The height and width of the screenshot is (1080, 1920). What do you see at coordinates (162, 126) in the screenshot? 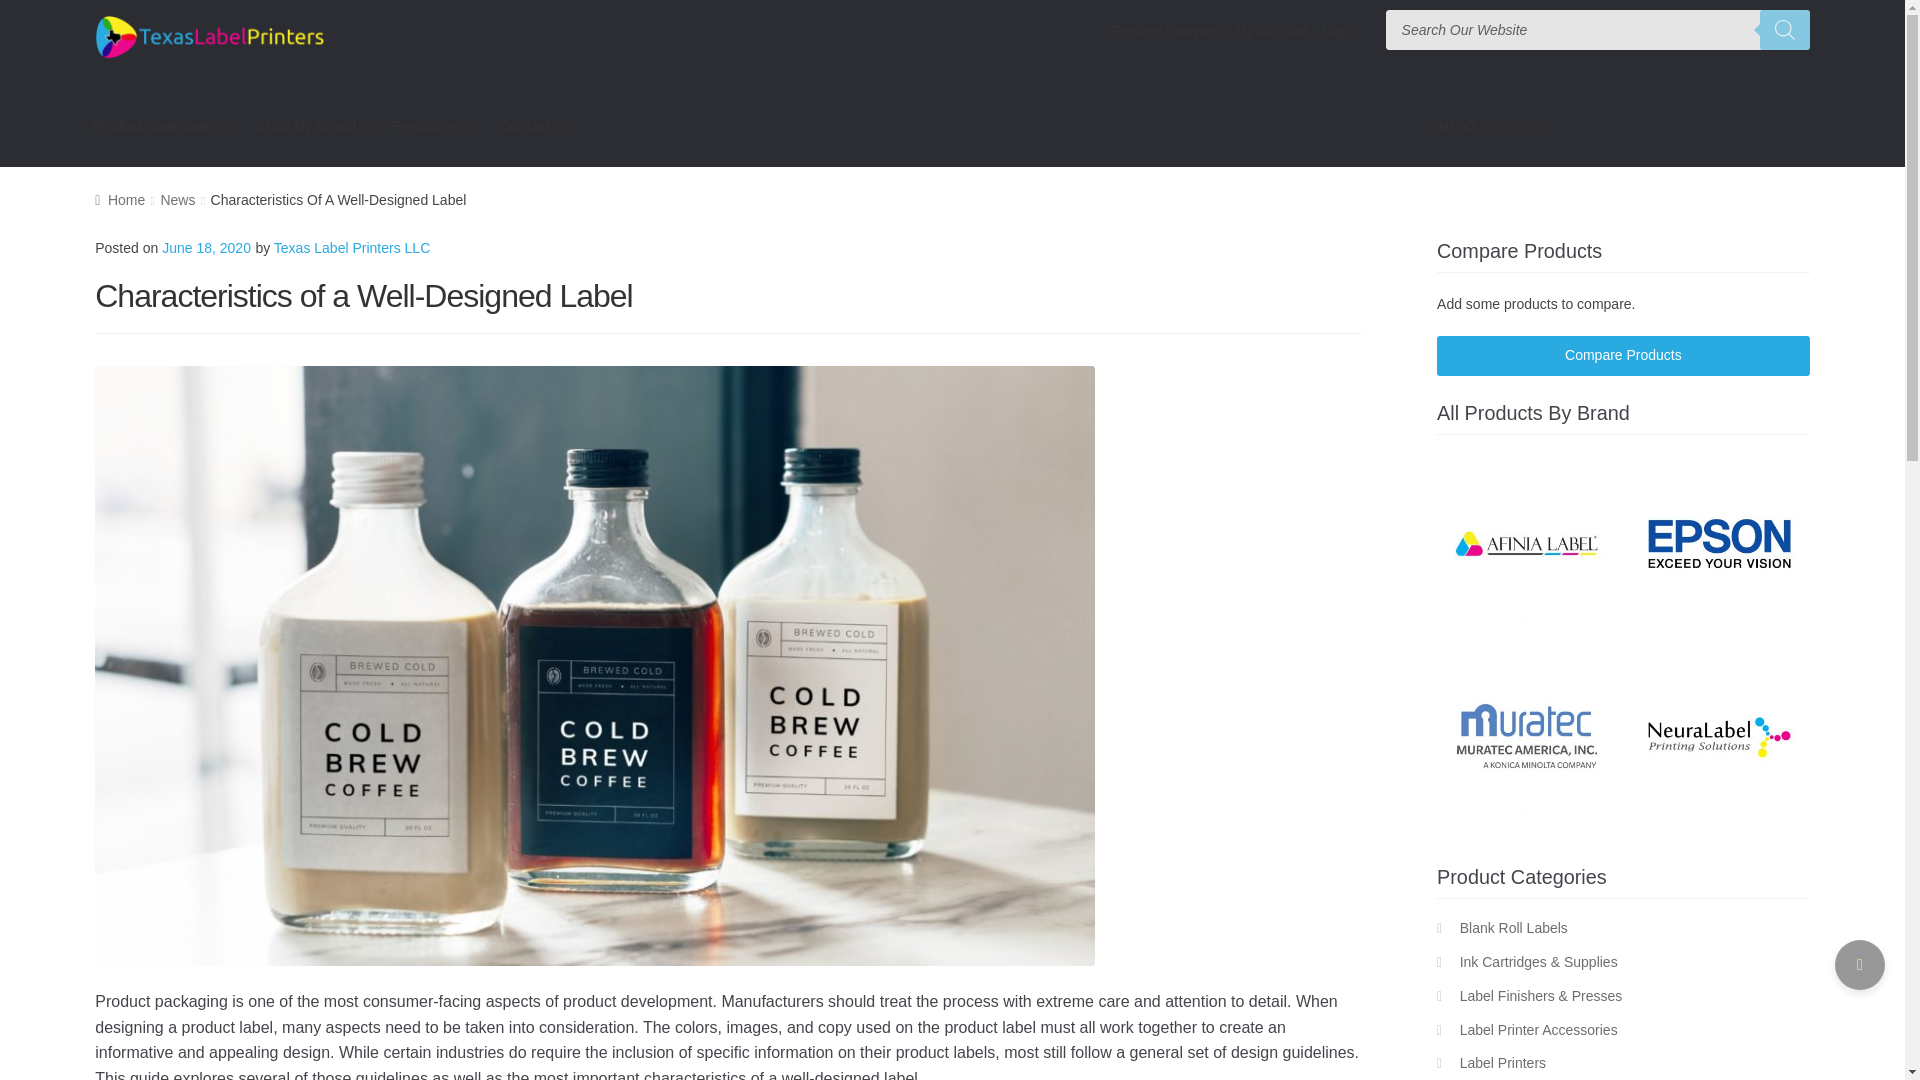
I see `Product Categories` at bounding box center [162, 126].